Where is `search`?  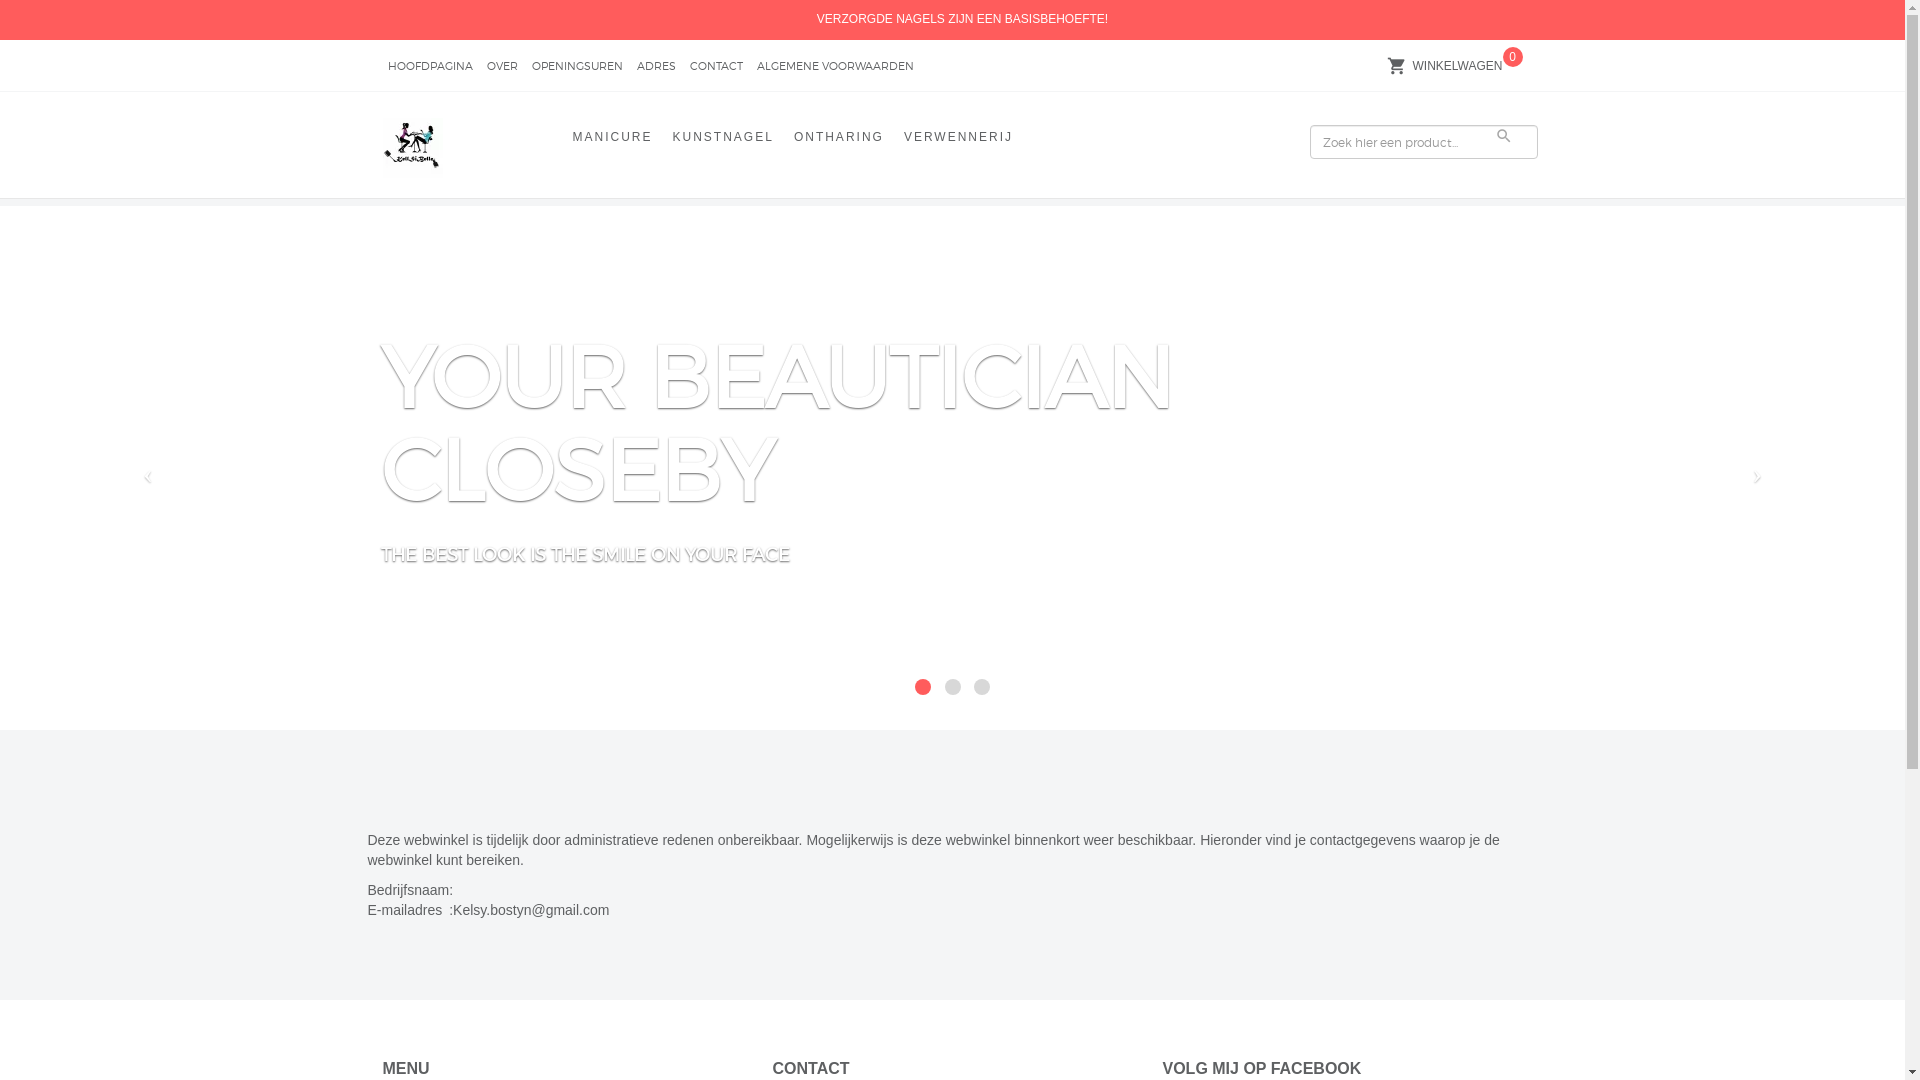
search is located at coordinates (1504, 136).